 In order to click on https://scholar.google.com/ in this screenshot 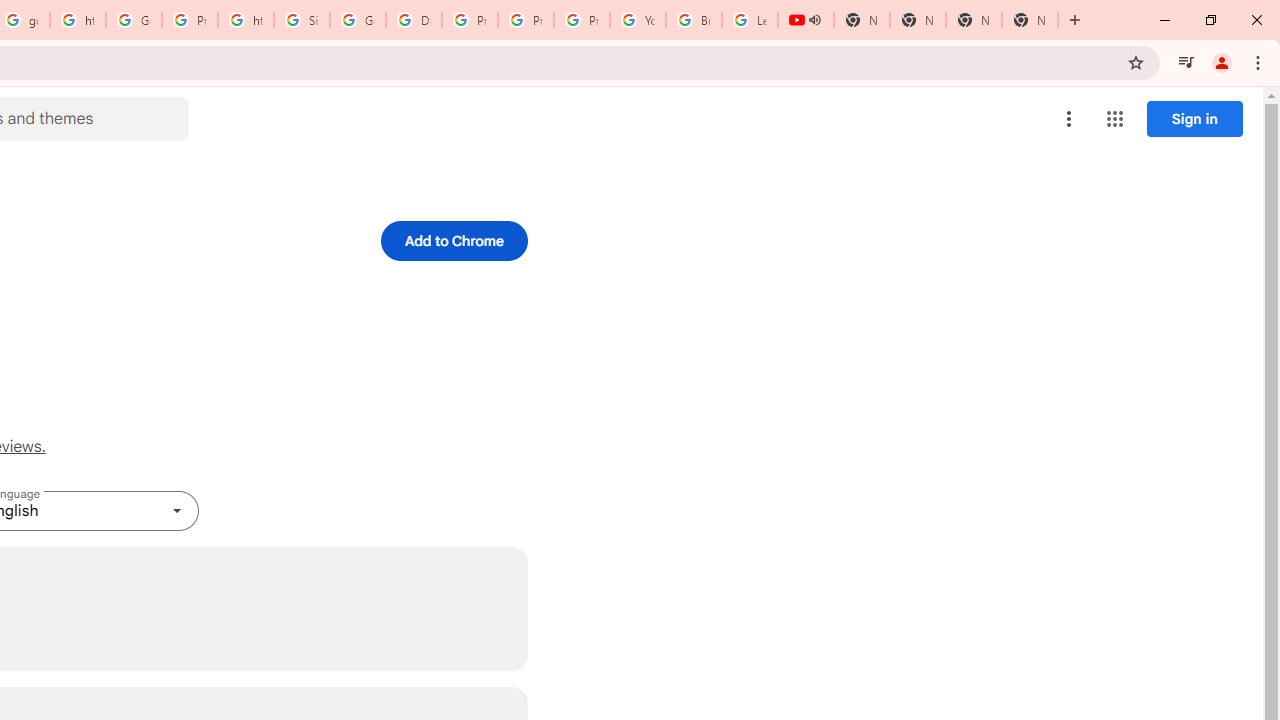, I will do `click(245, 20)`.